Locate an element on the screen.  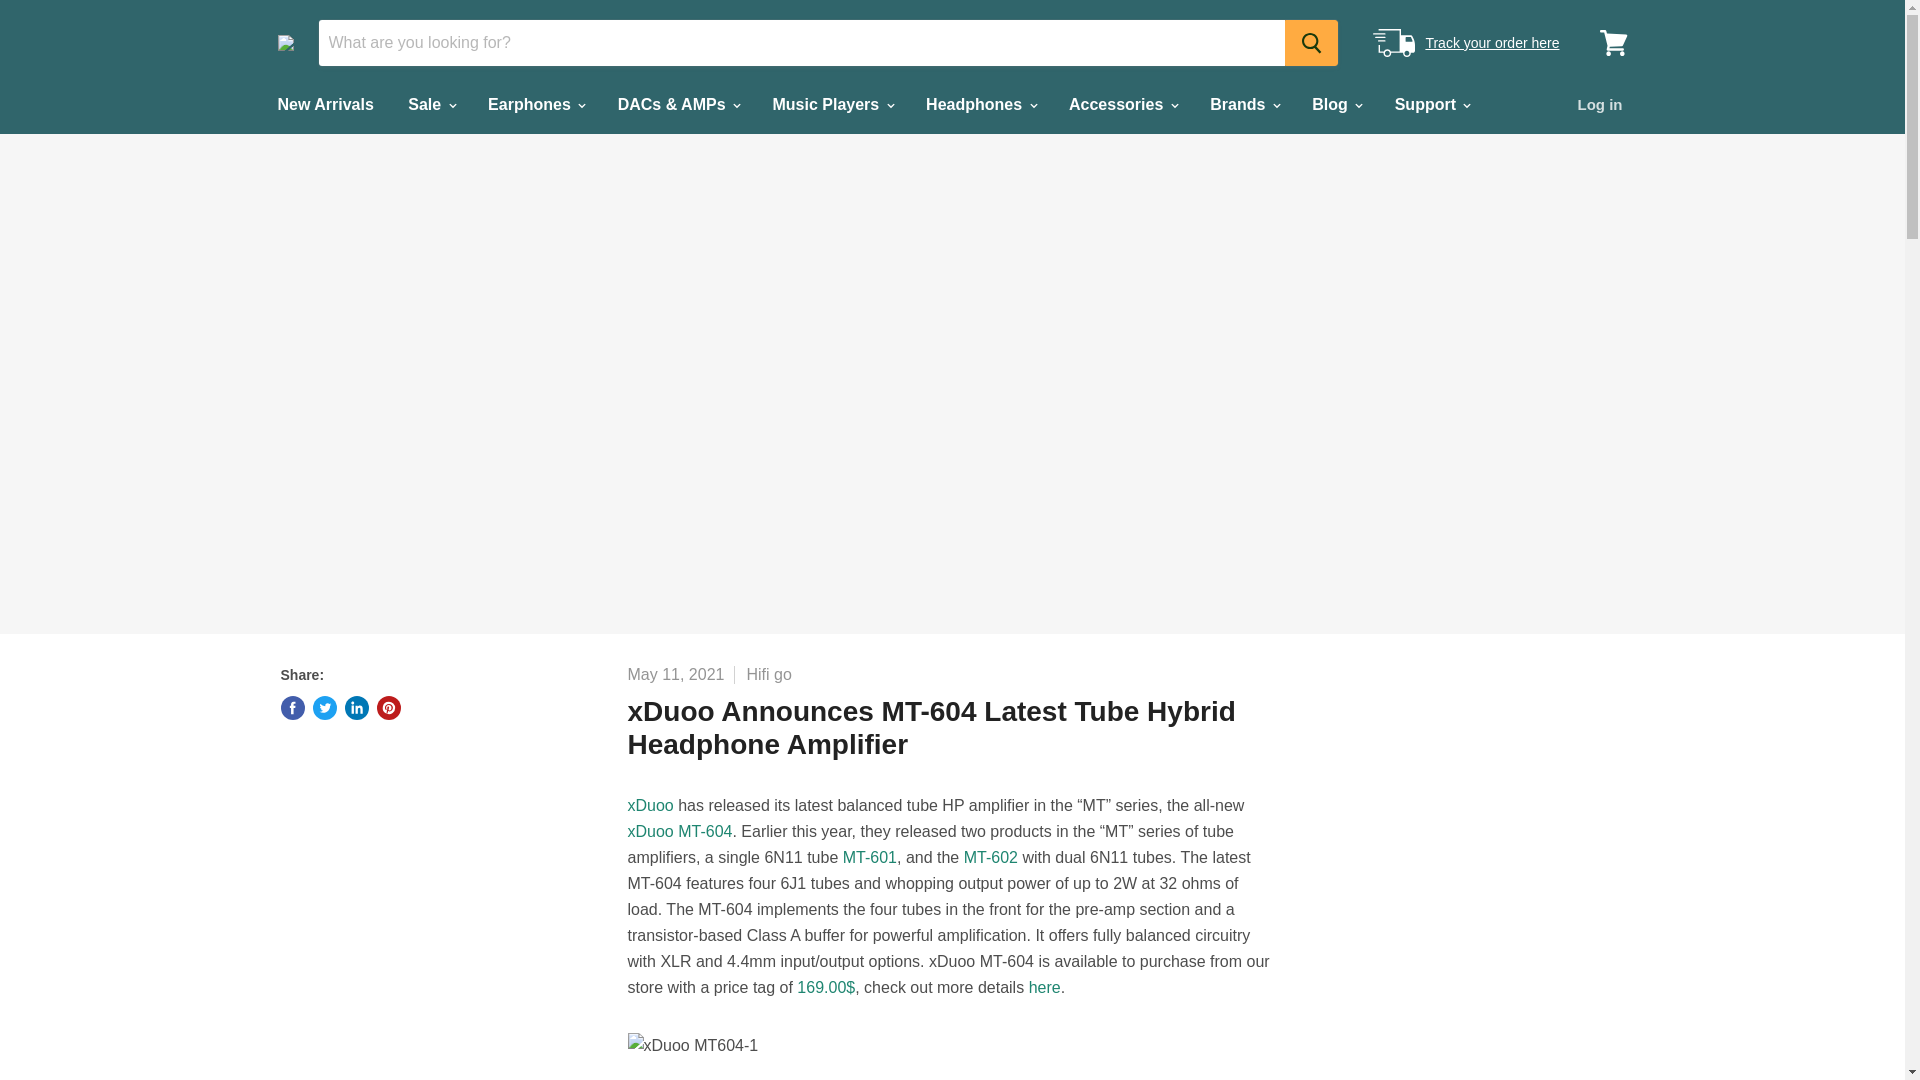
Track your order here is located at coordinates (1492, 42).